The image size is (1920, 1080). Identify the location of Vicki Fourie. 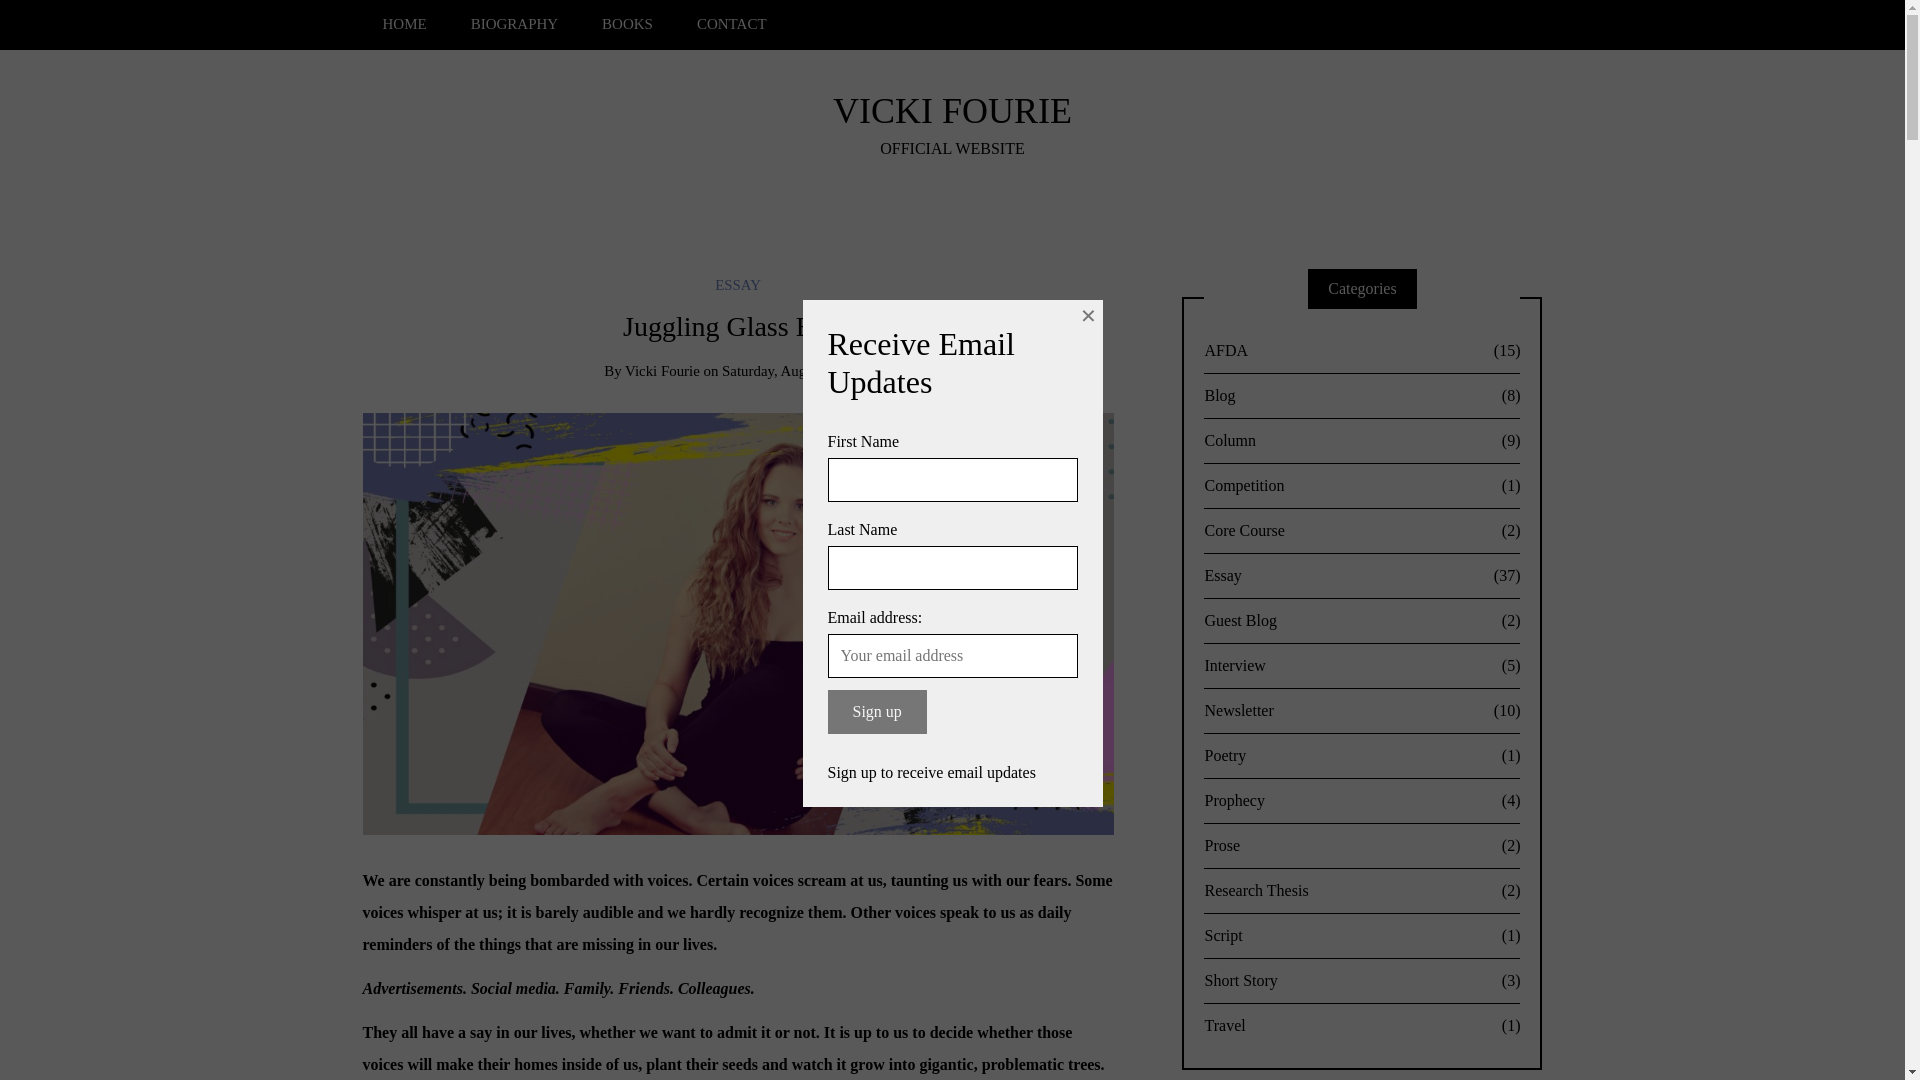
(662, 370).